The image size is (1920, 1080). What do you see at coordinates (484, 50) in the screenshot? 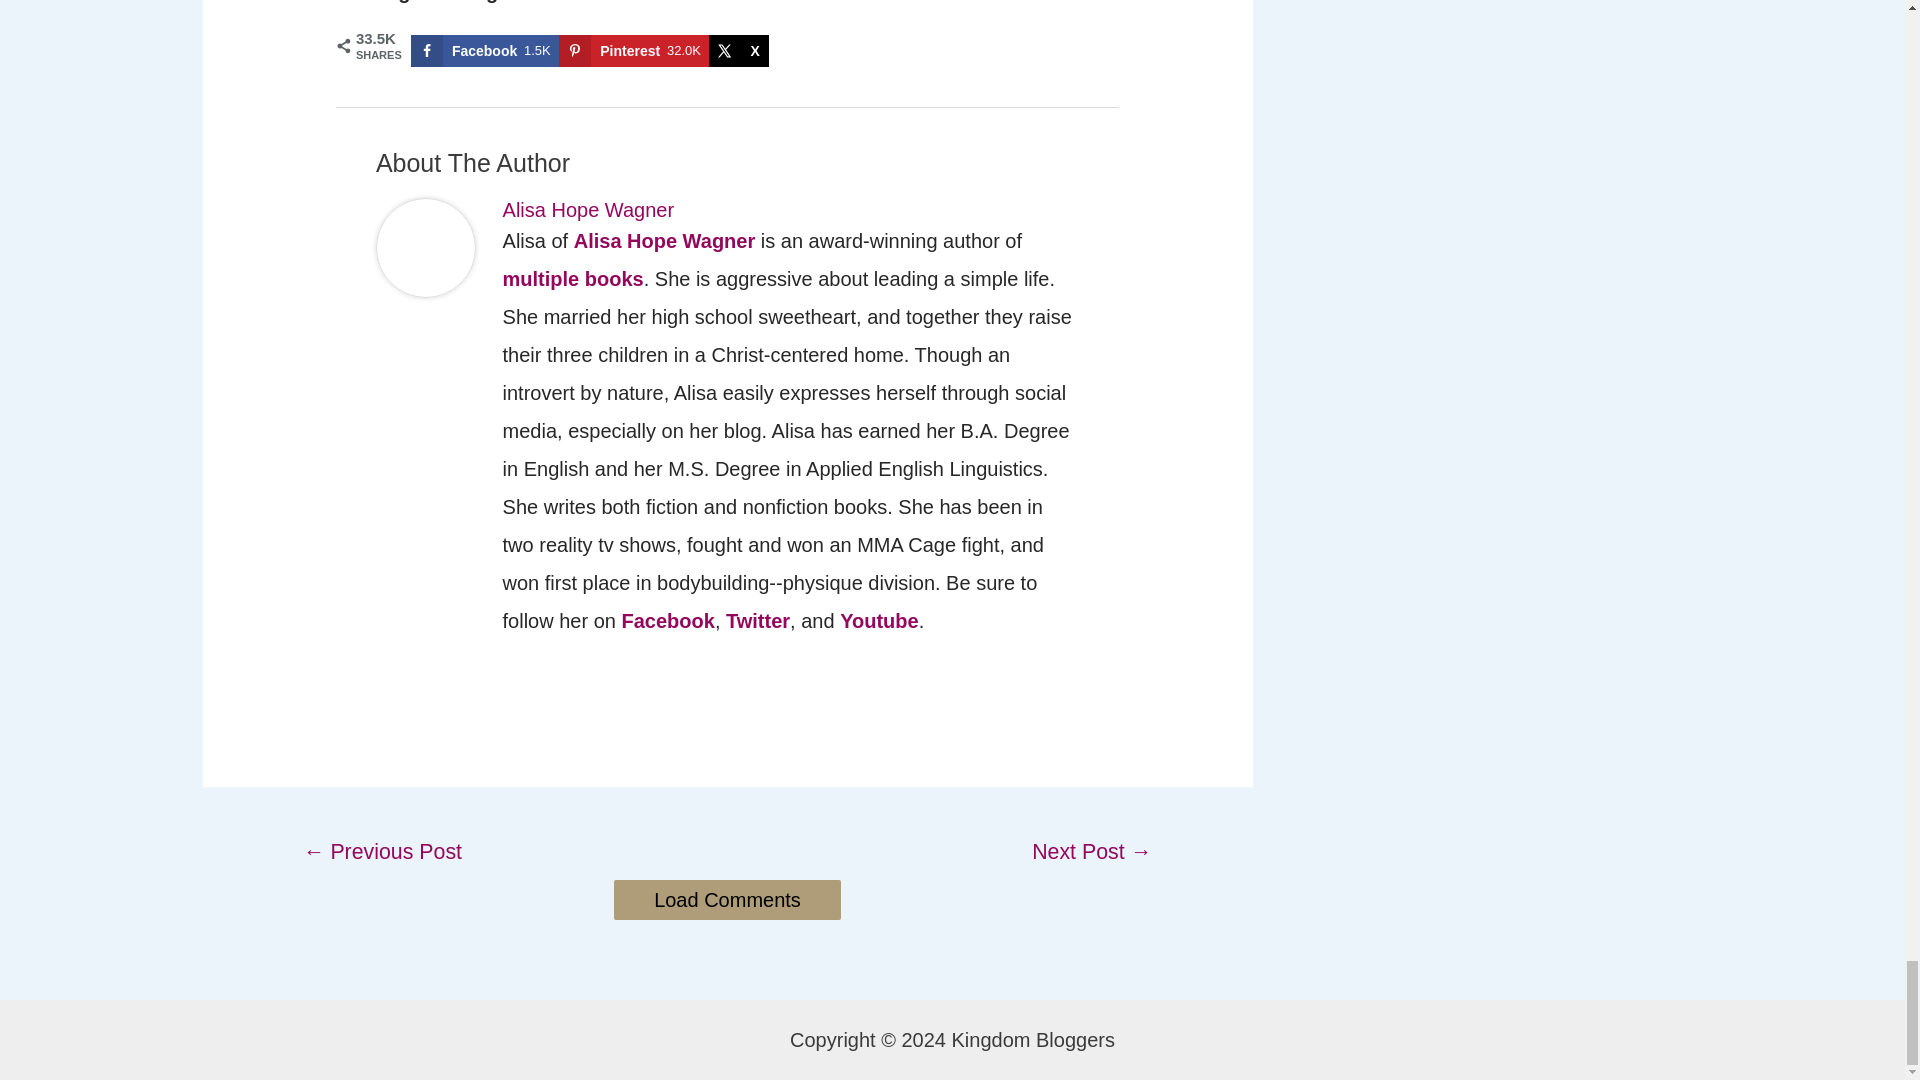
I see `Share on Facebook` at bounding box center [484, 50].